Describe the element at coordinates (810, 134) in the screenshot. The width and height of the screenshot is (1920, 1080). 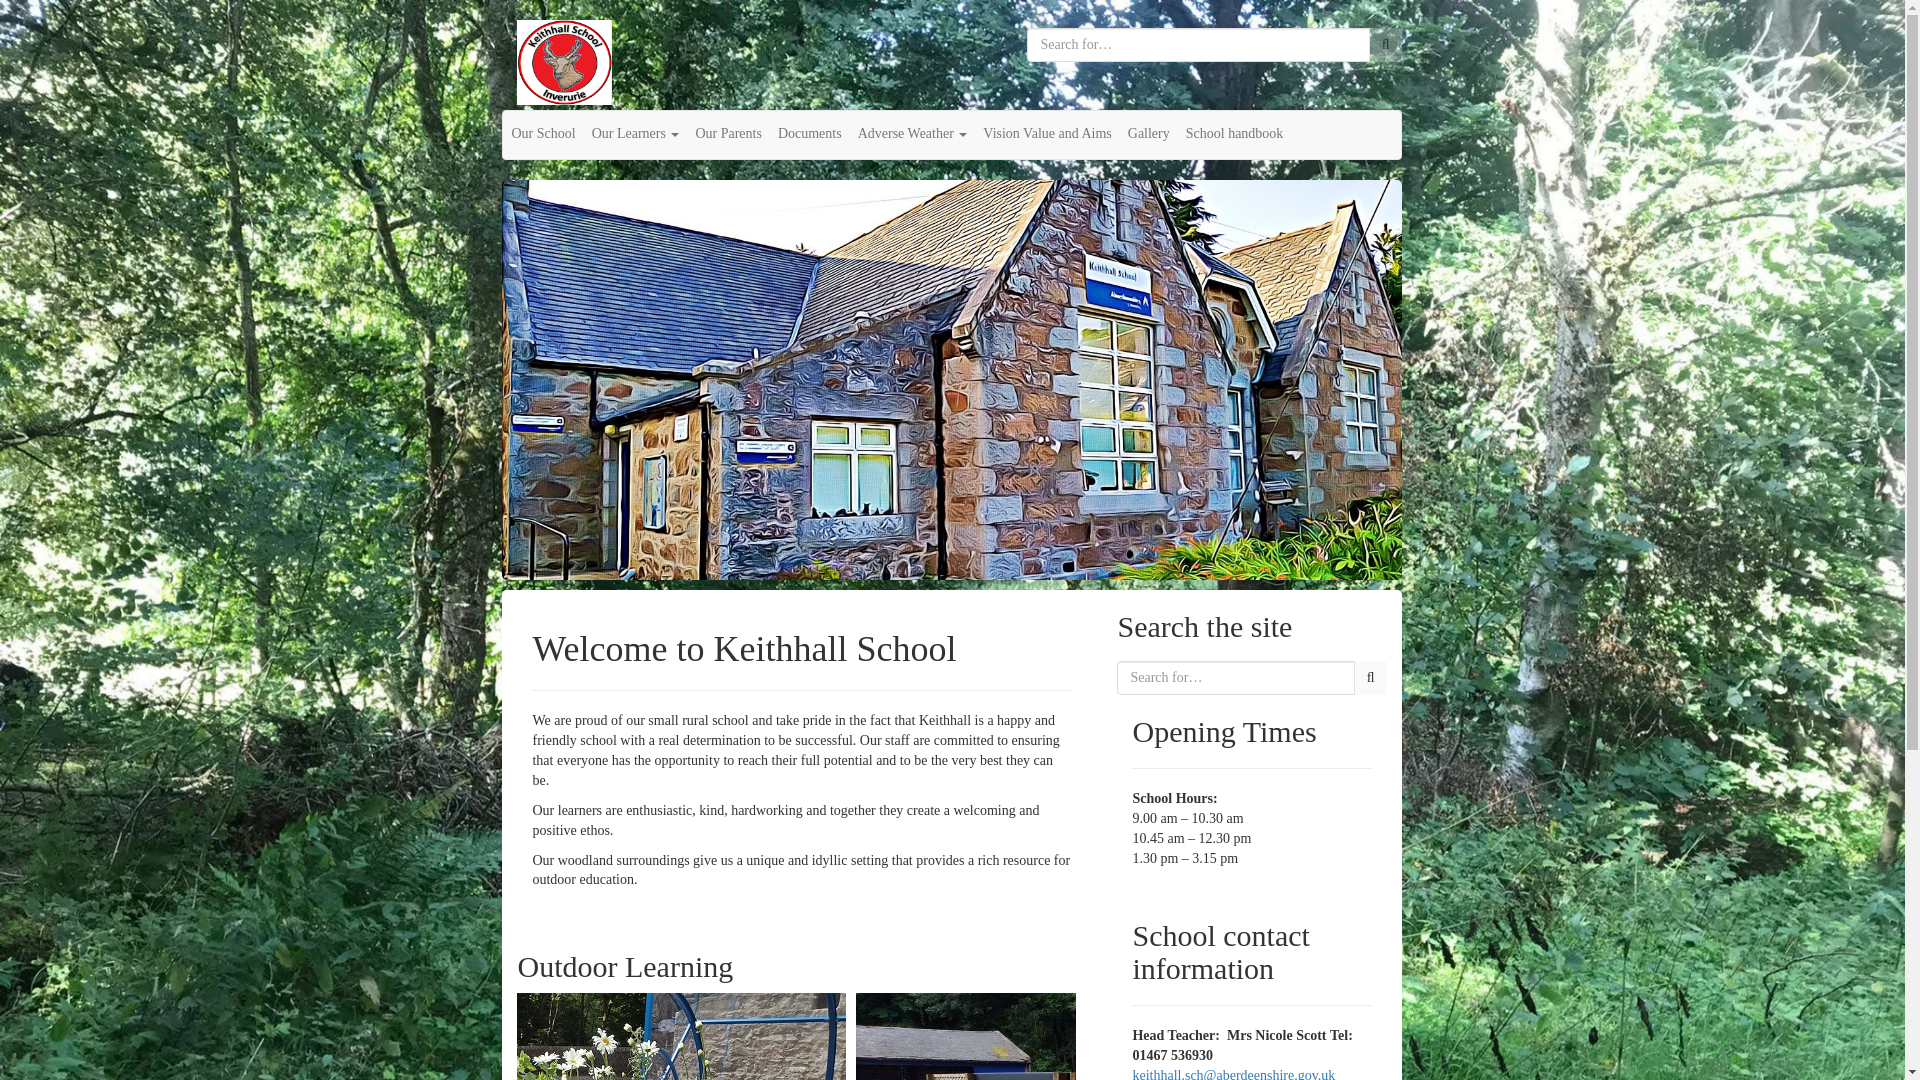
I see `Documents` at that location.